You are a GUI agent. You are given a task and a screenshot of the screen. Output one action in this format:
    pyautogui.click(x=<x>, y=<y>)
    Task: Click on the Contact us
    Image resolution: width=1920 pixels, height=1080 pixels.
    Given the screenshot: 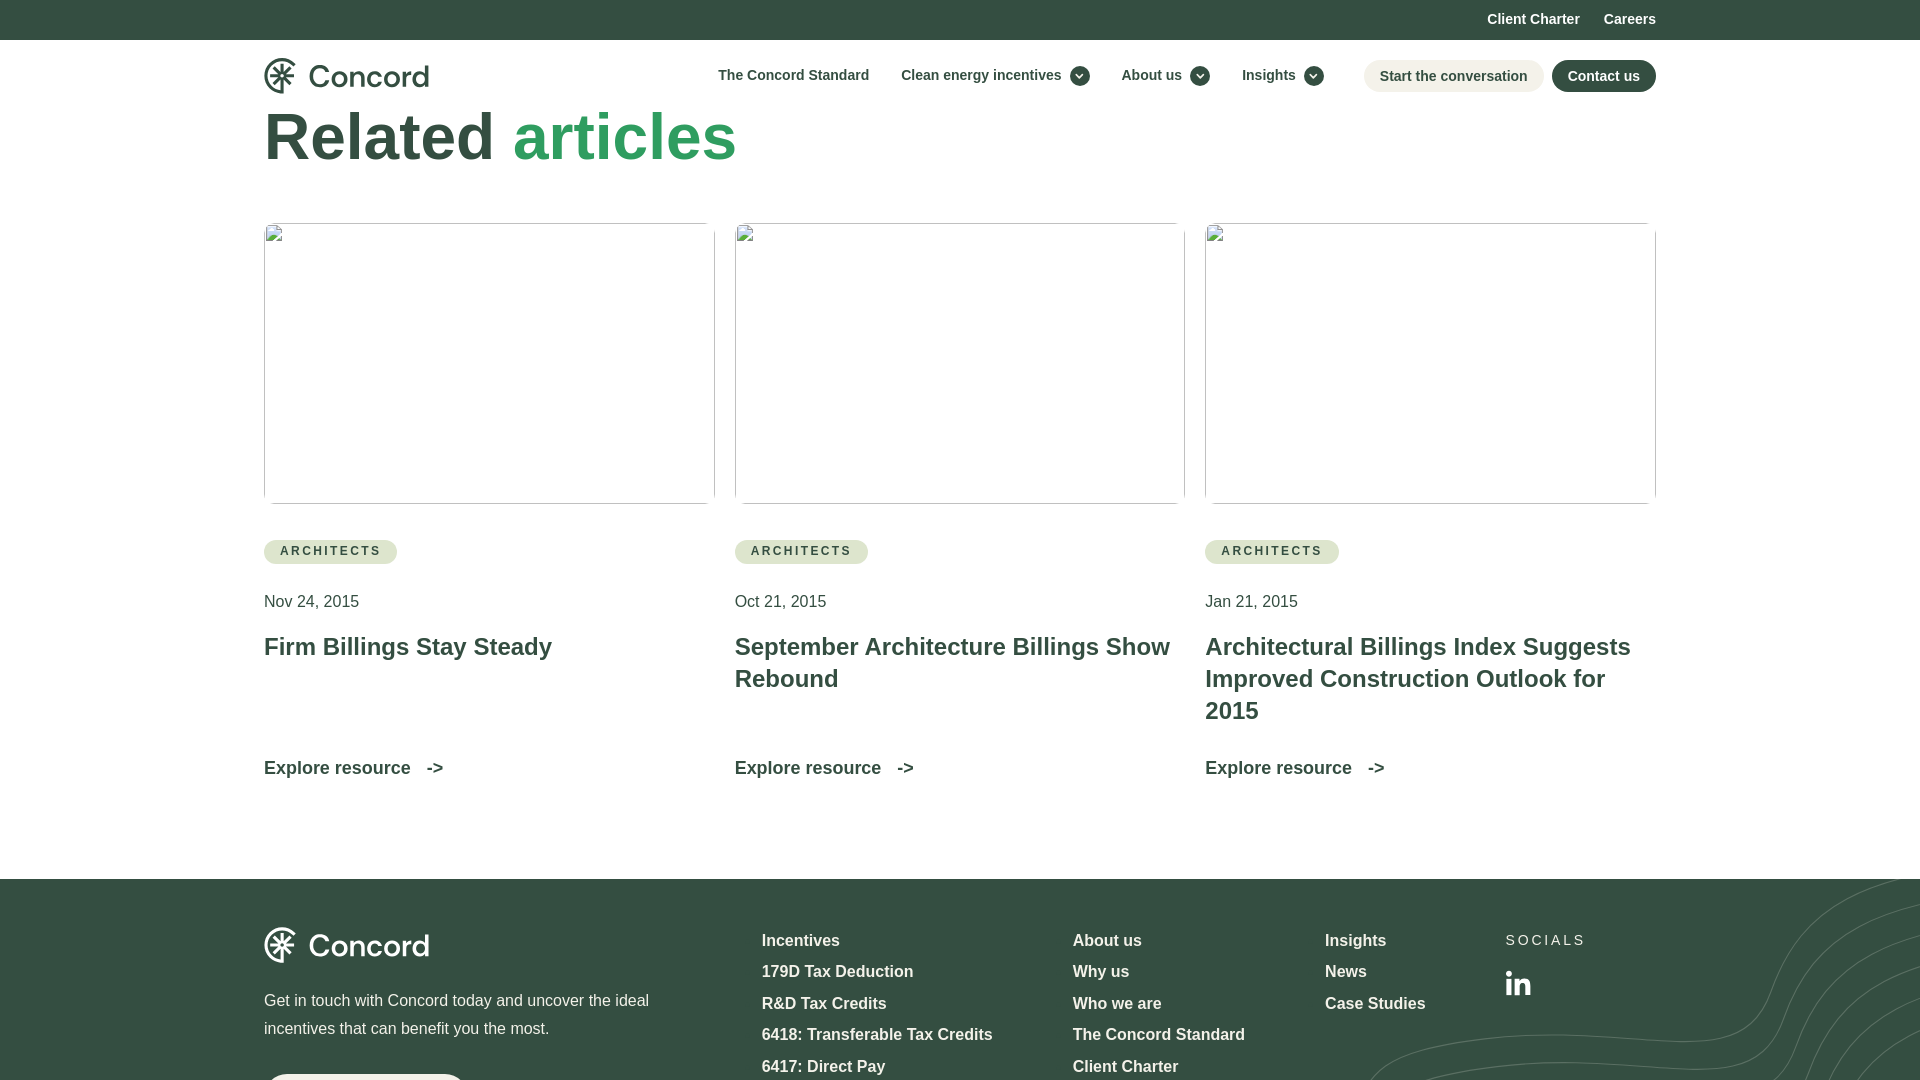 What is the action you would take?
    pyautogui.click(x=366, y=1076)
    